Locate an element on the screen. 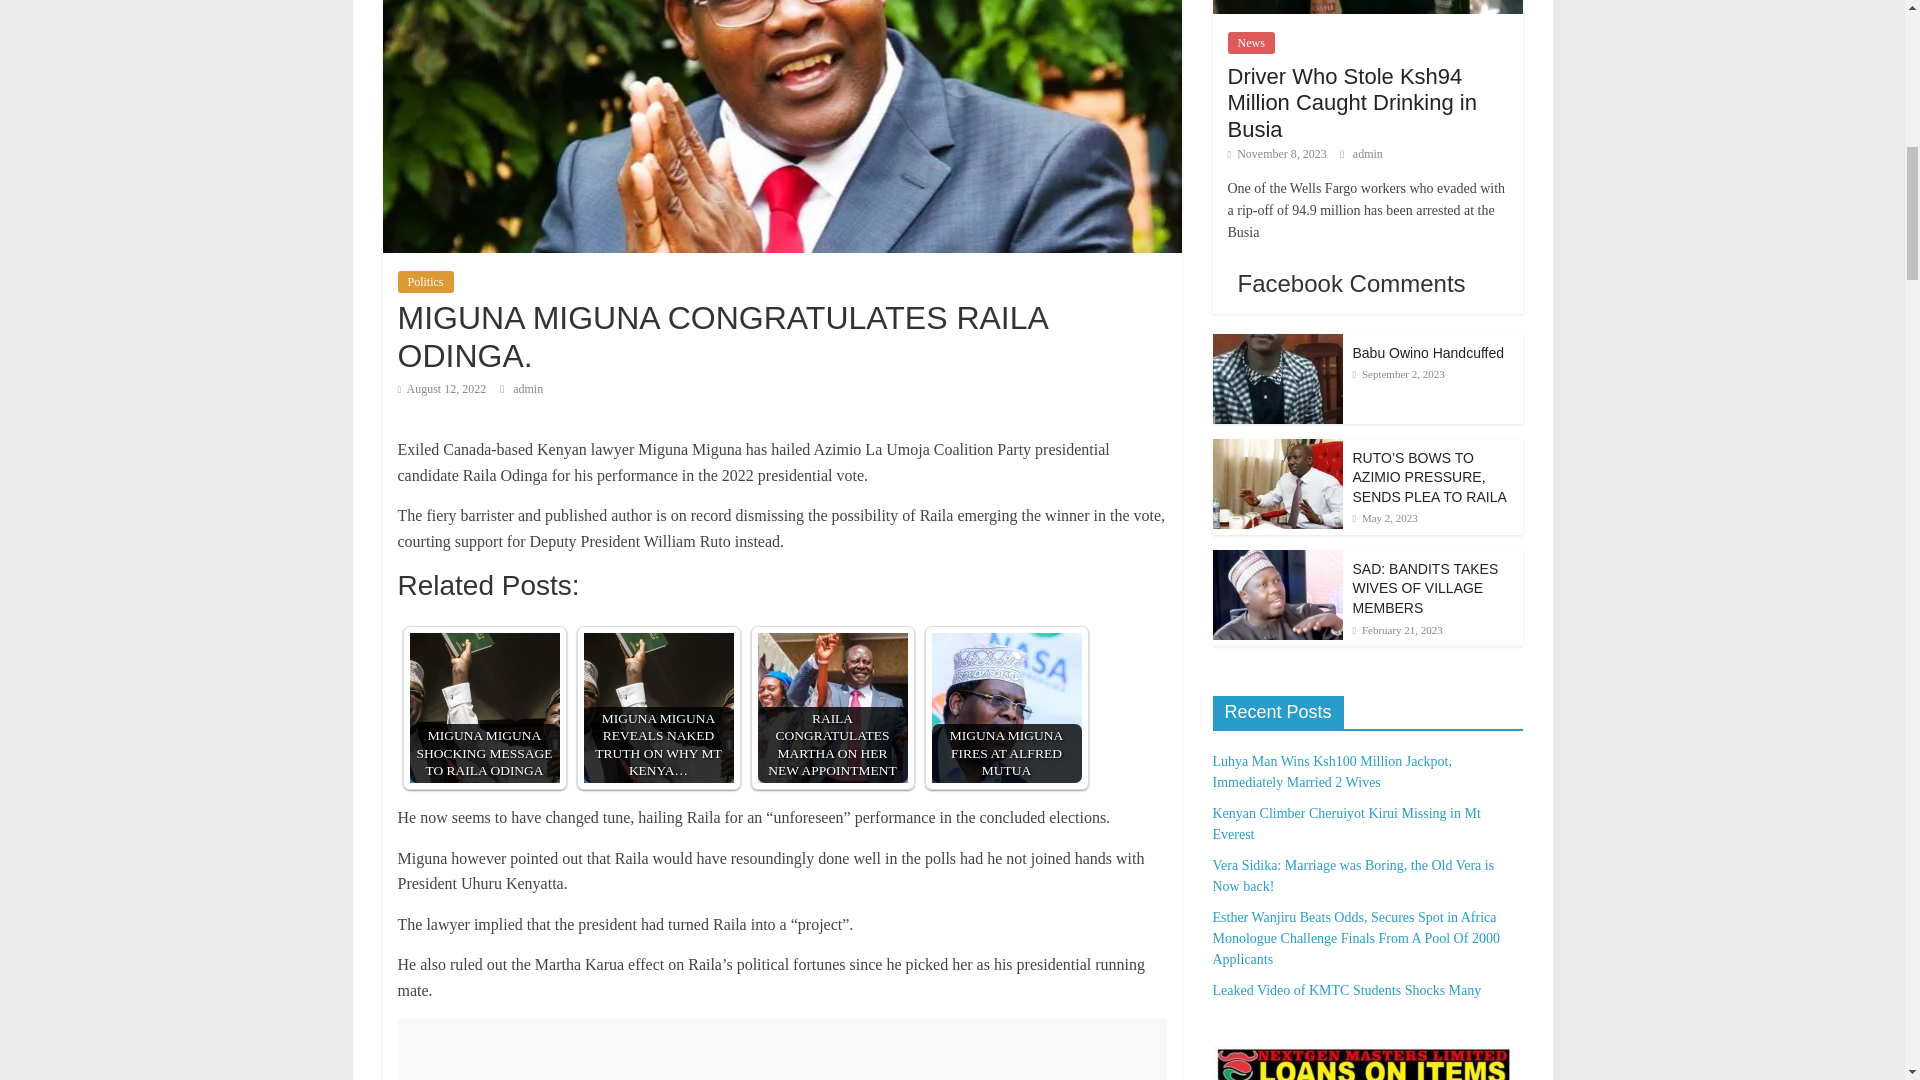  MIGUNA MIGUNA SHOCKING MESSAGE TO RAILA ODINGA is located at coordinates (485, 708).